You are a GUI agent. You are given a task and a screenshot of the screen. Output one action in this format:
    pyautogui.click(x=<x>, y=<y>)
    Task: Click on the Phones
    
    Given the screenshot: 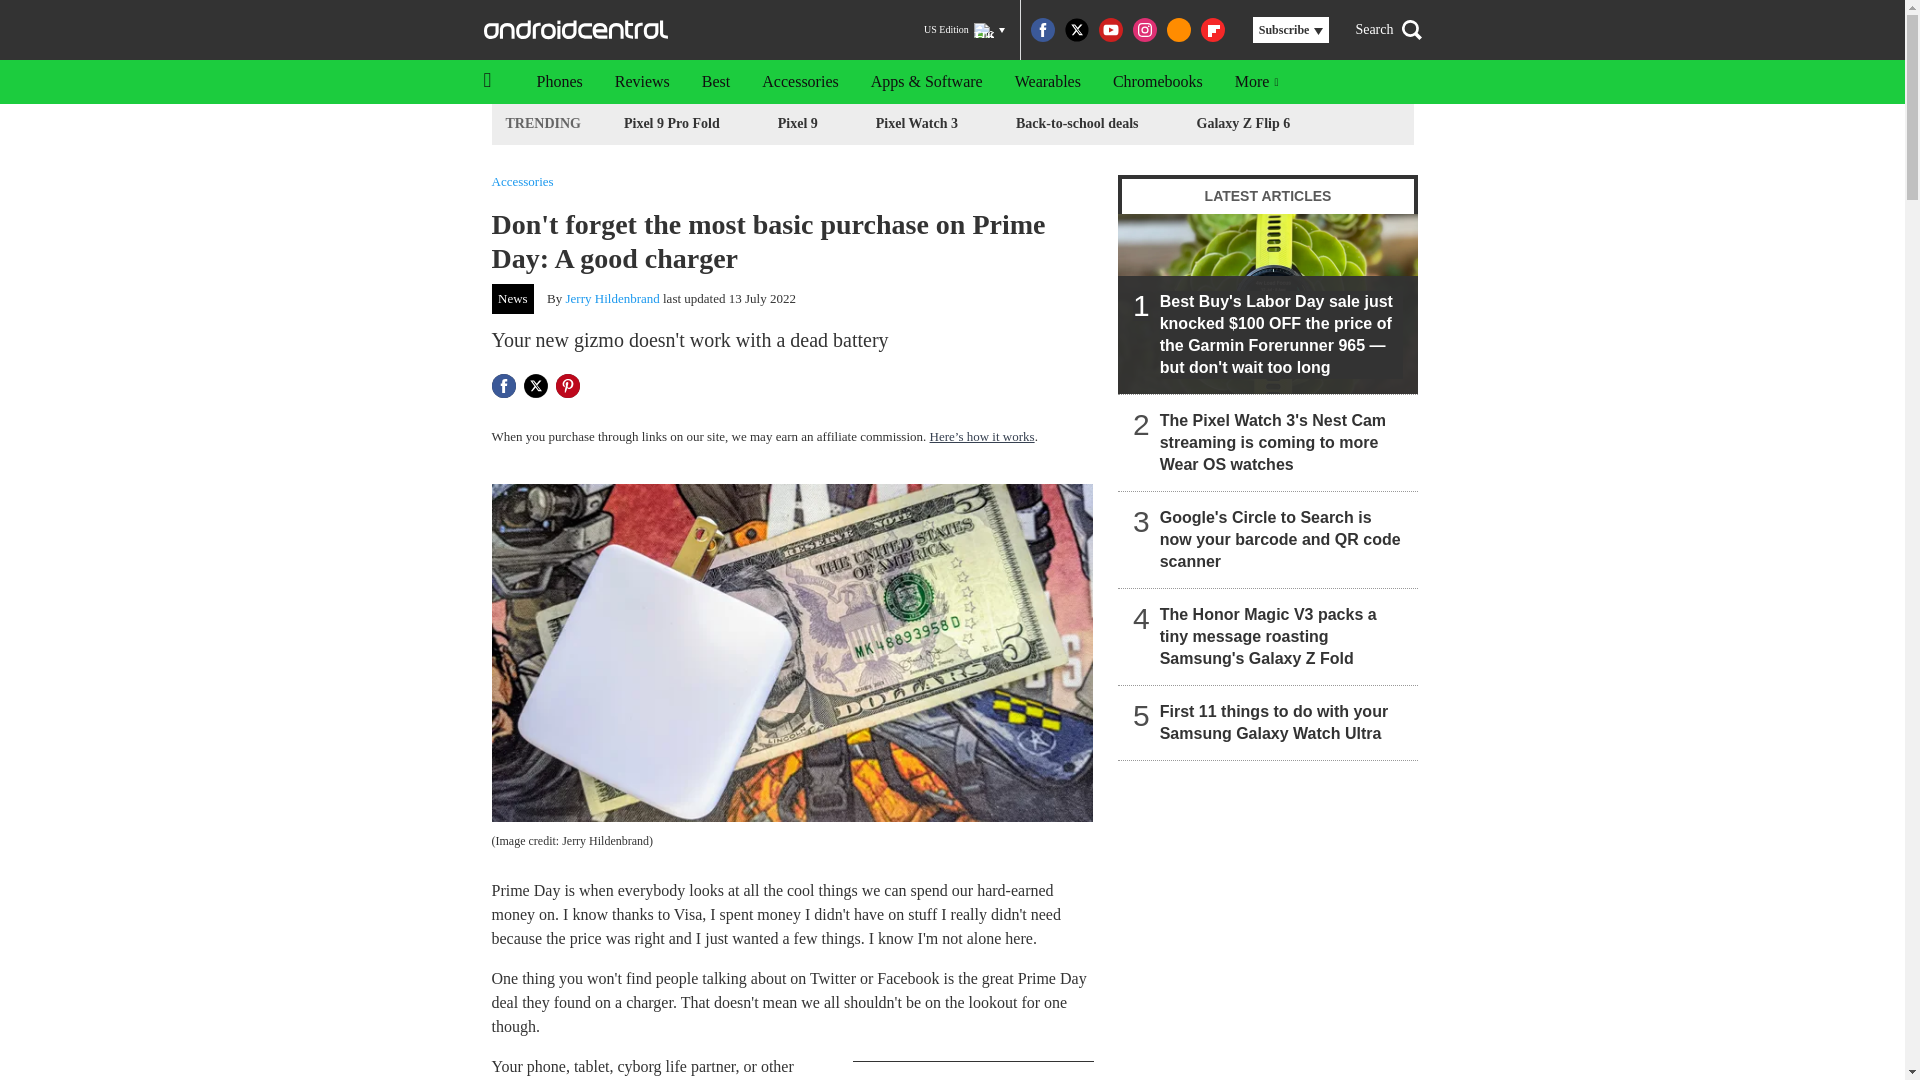 What is the action you would take?
    pyautogui.click(x=558, y=82)
    